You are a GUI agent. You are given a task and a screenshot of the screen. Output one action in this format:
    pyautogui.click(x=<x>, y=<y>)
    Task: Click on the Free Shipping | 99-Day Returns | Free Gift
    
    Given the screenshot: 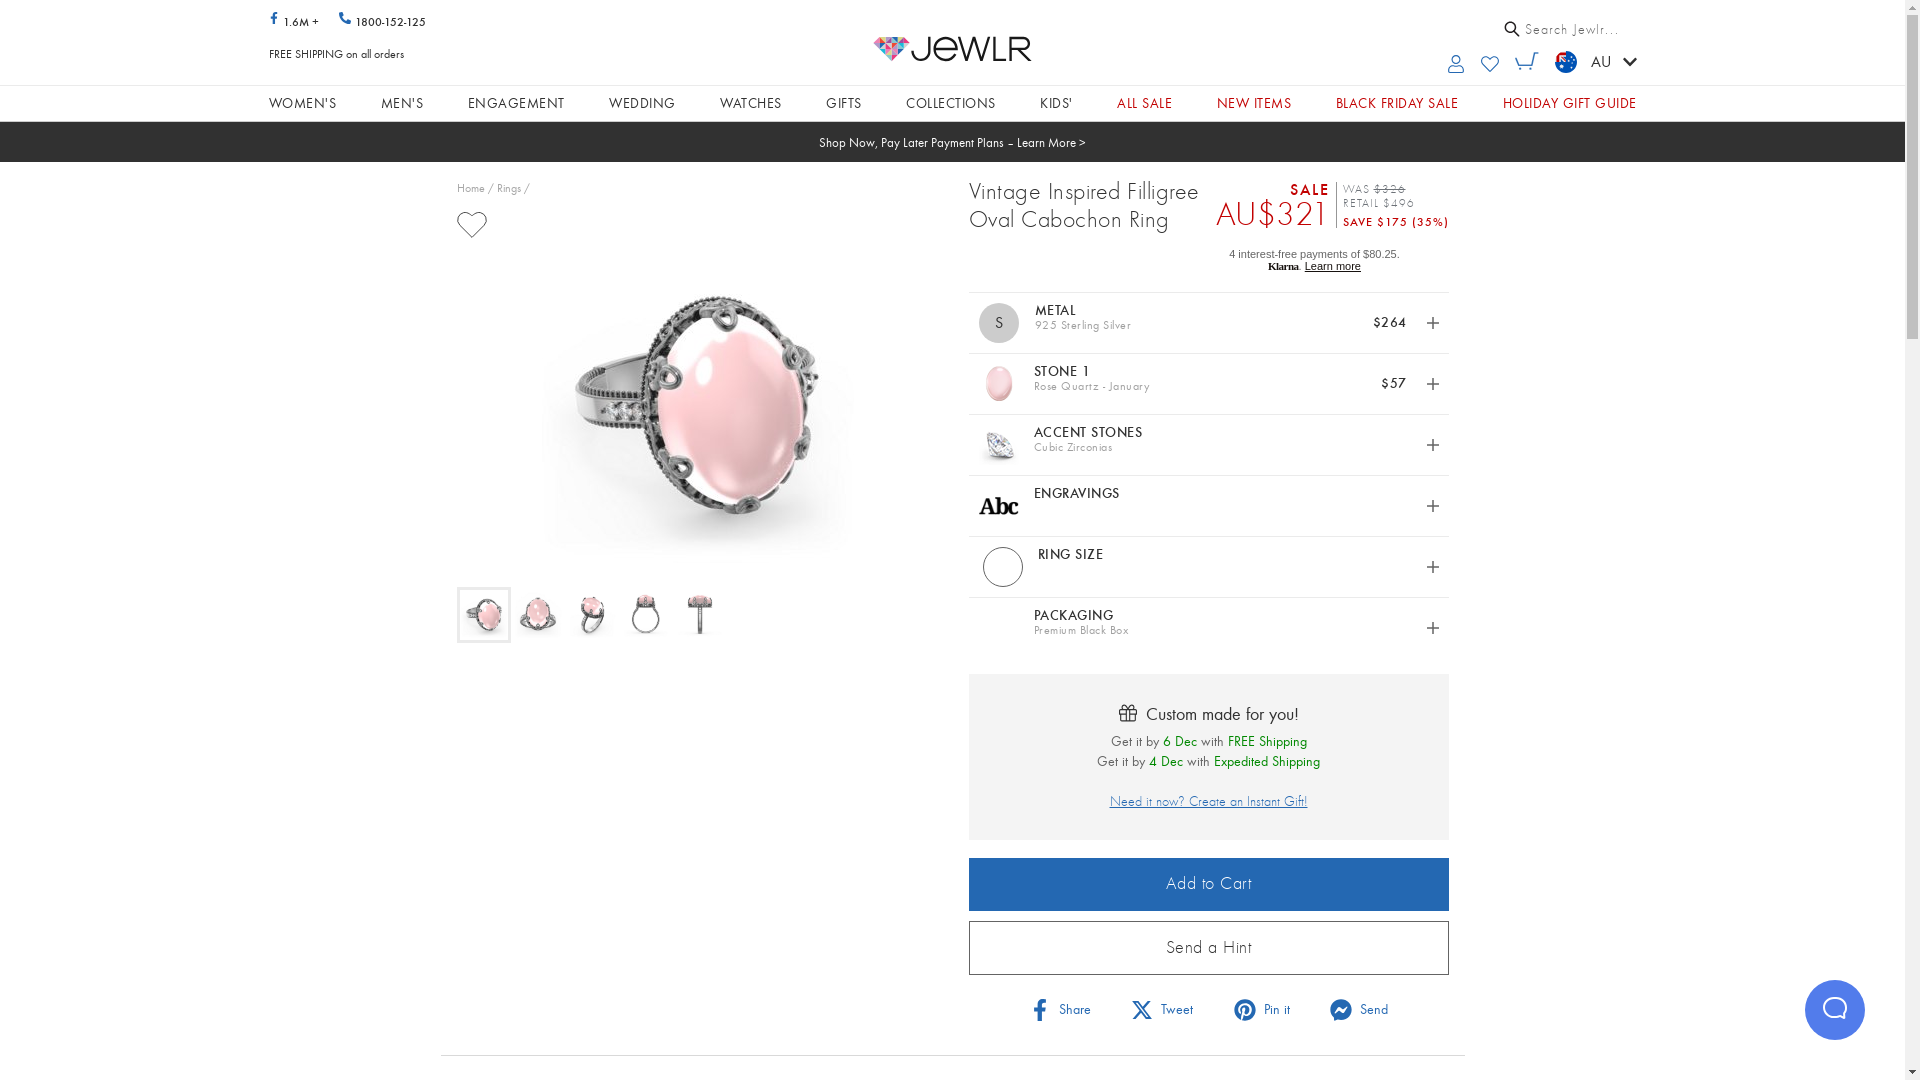 What is the action you would take?
    pyautogui.click(x=953, y=142)
    